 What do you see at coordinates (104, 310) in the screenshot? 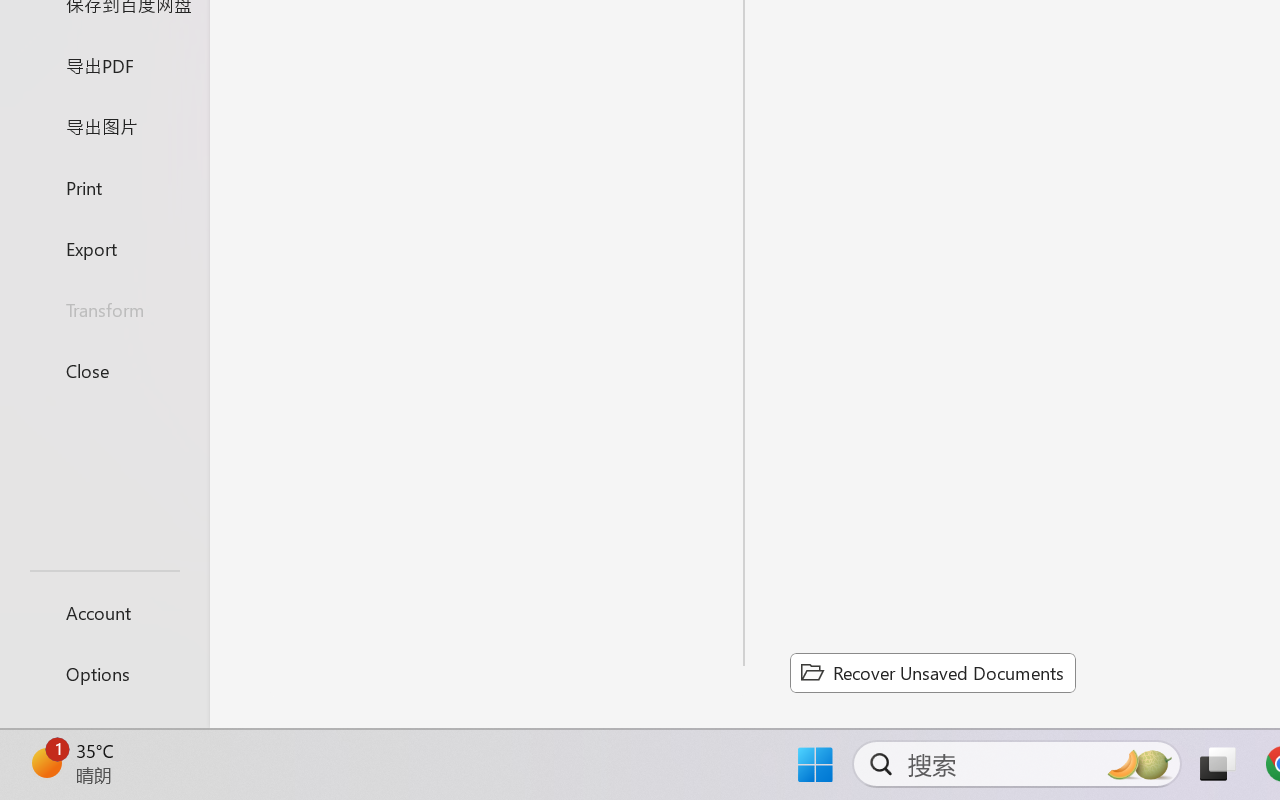
I see `Transform` at bounding box center [104, 310].